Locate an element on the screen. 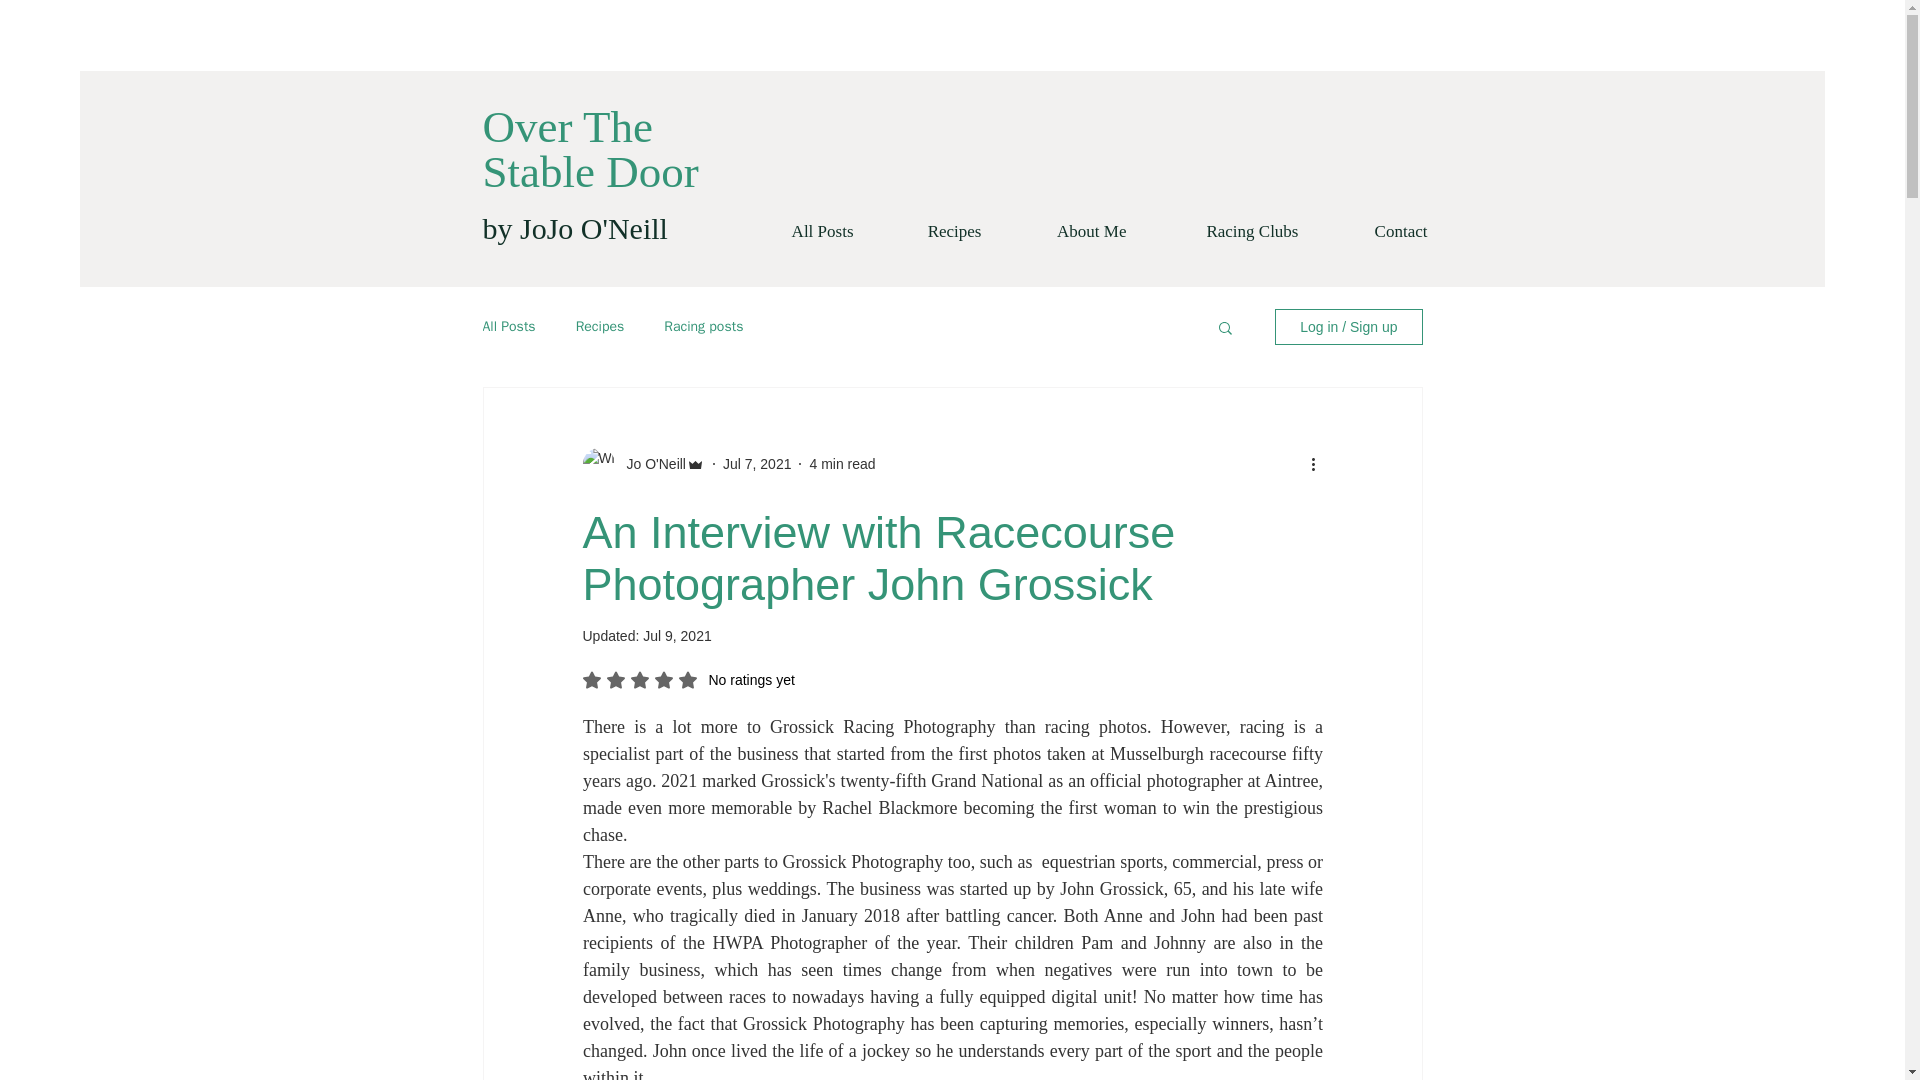  Racing posts is located at coordinates (704, 326).